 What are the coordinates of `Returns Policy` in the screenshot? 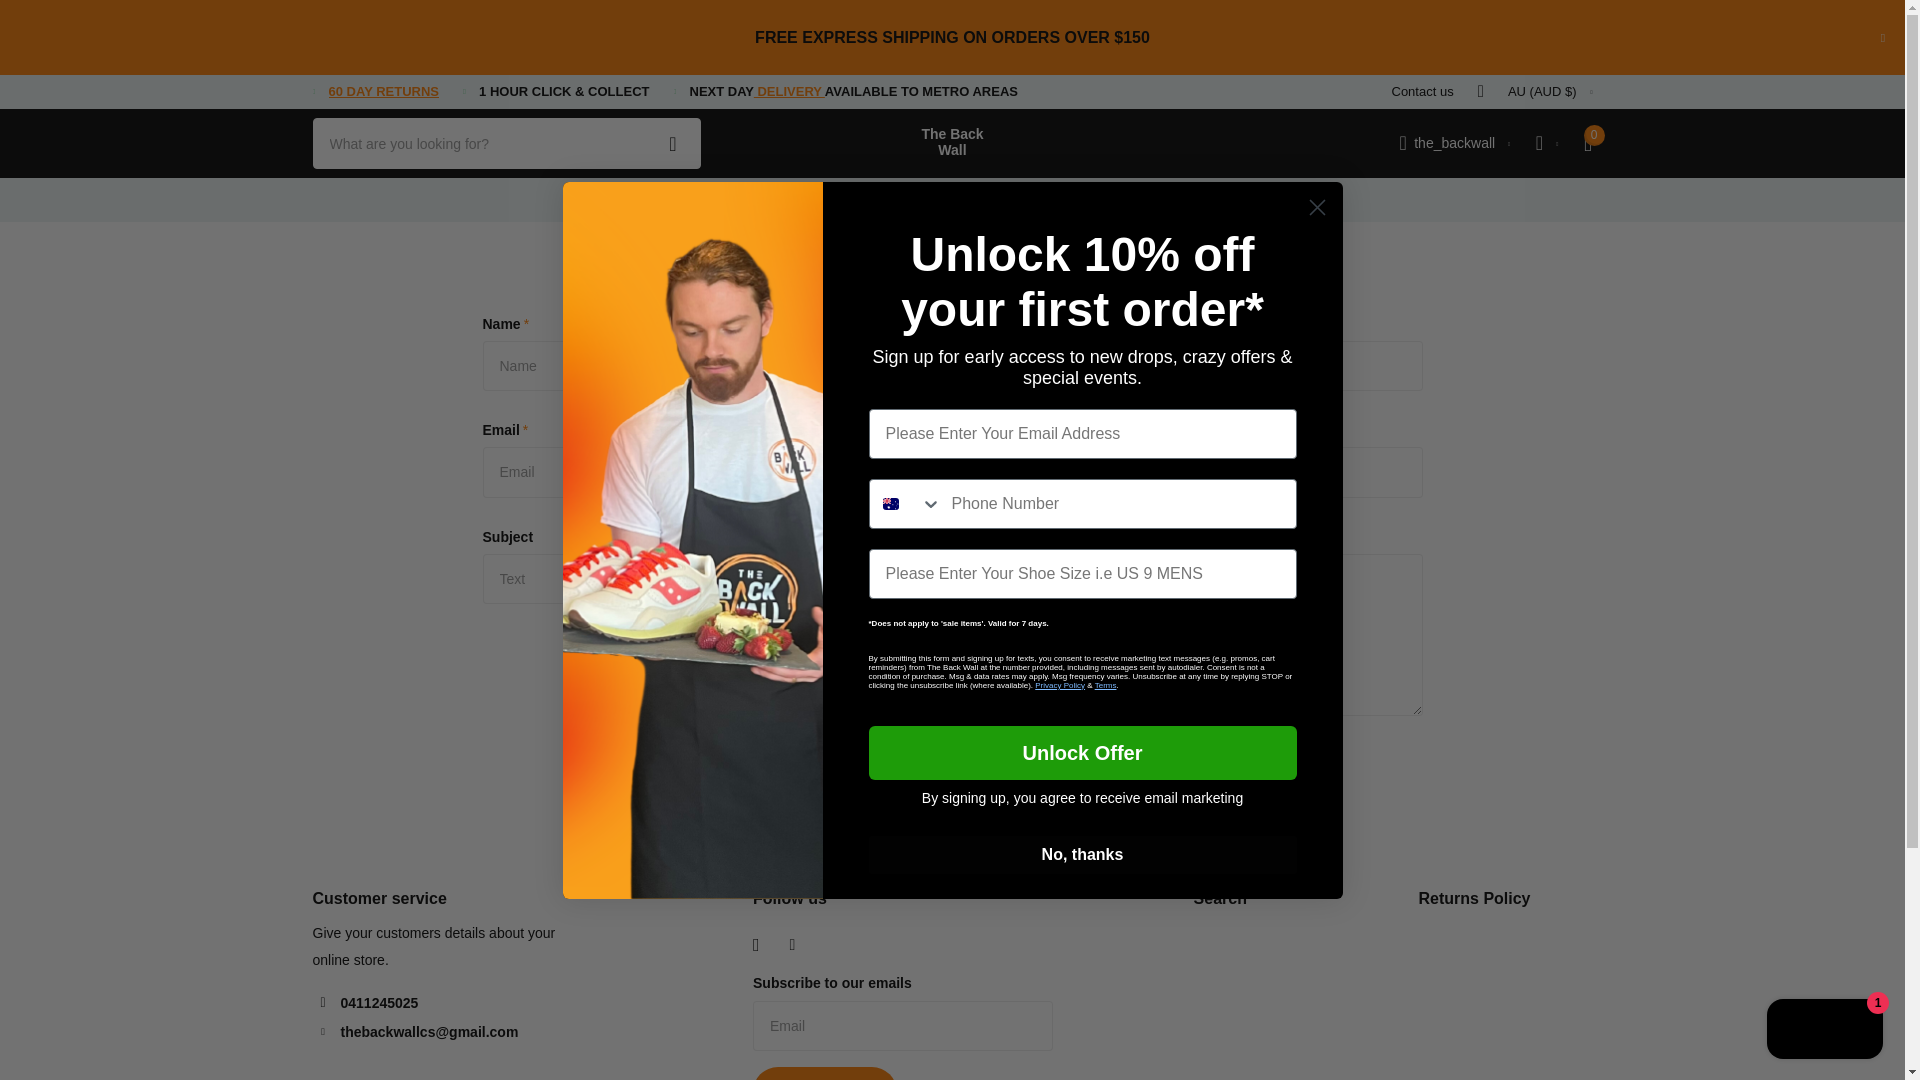 It's located at (384, 92).